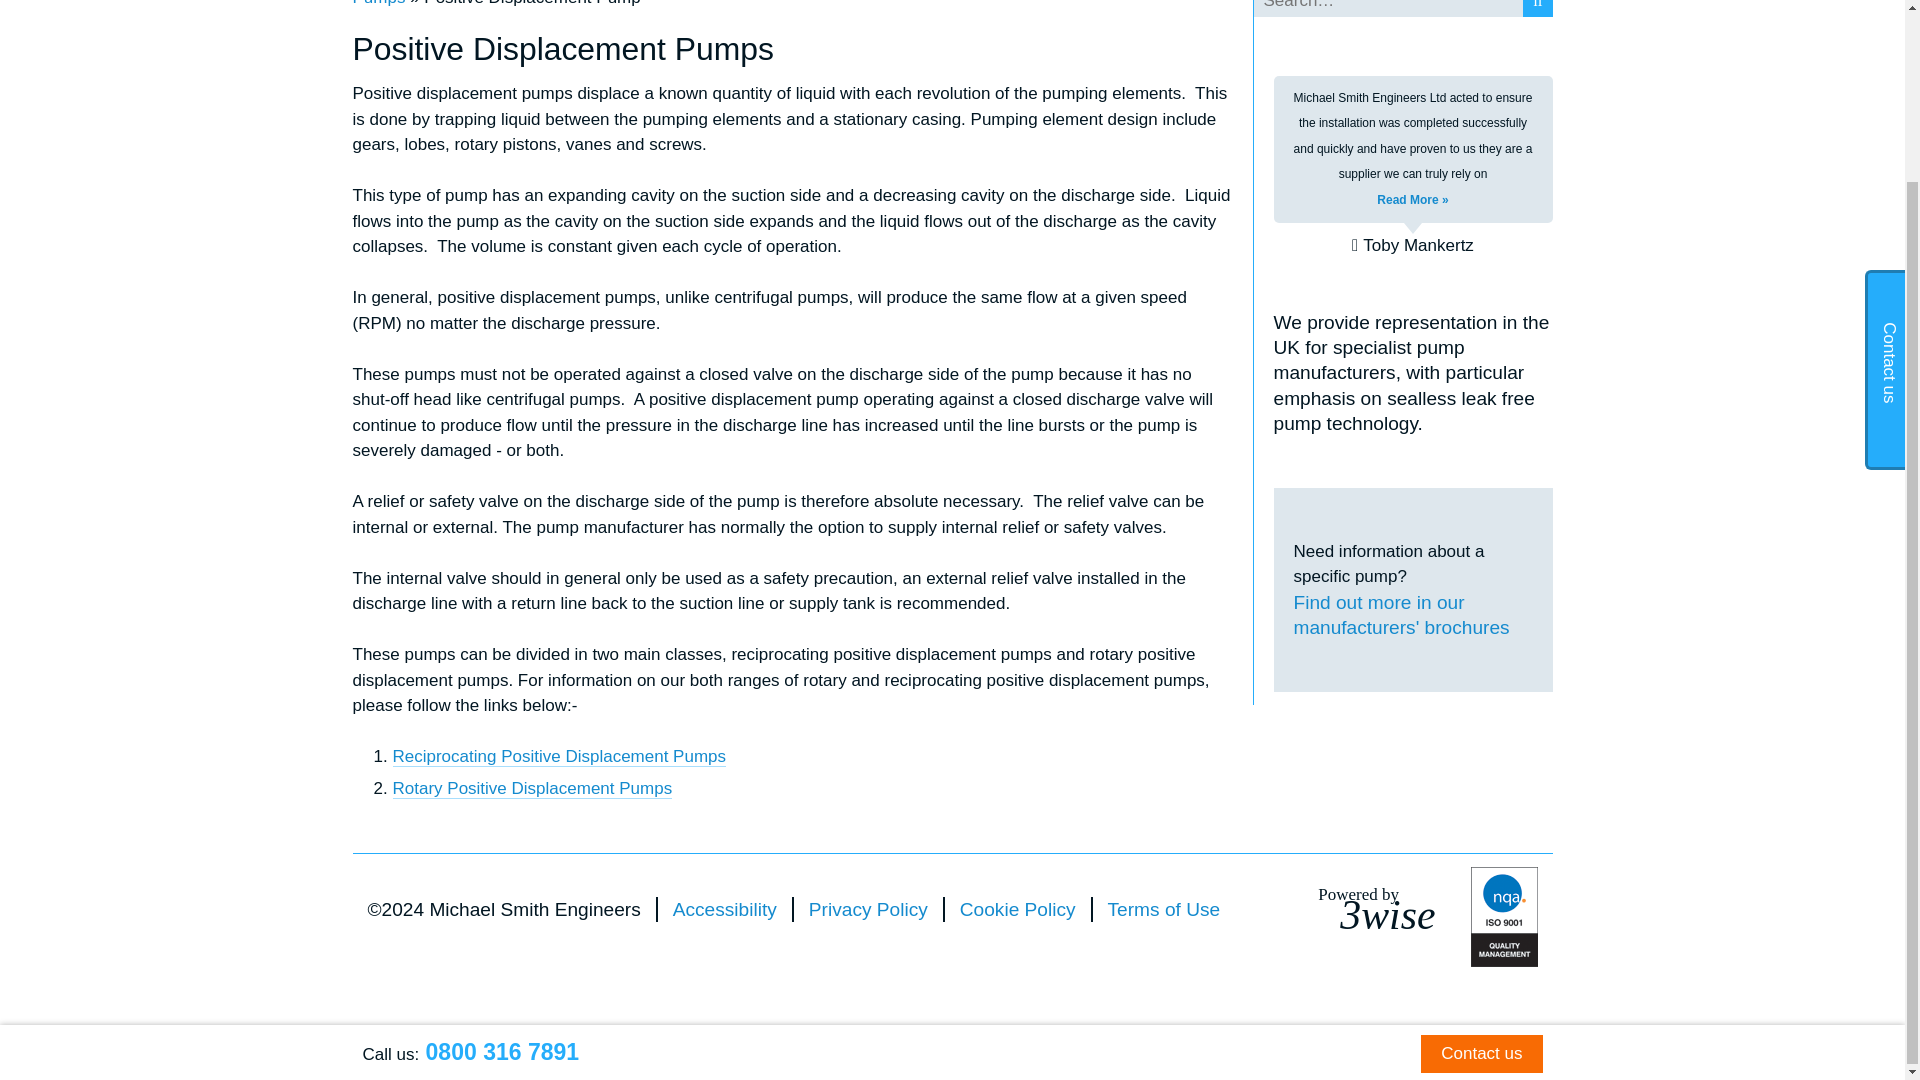 The width and height of the screenshot is (1920, 1080). Describe the element at coordinates (1413, 615) in the screenshot. I see `Find out more in our manufacturers' brochures` at that location.